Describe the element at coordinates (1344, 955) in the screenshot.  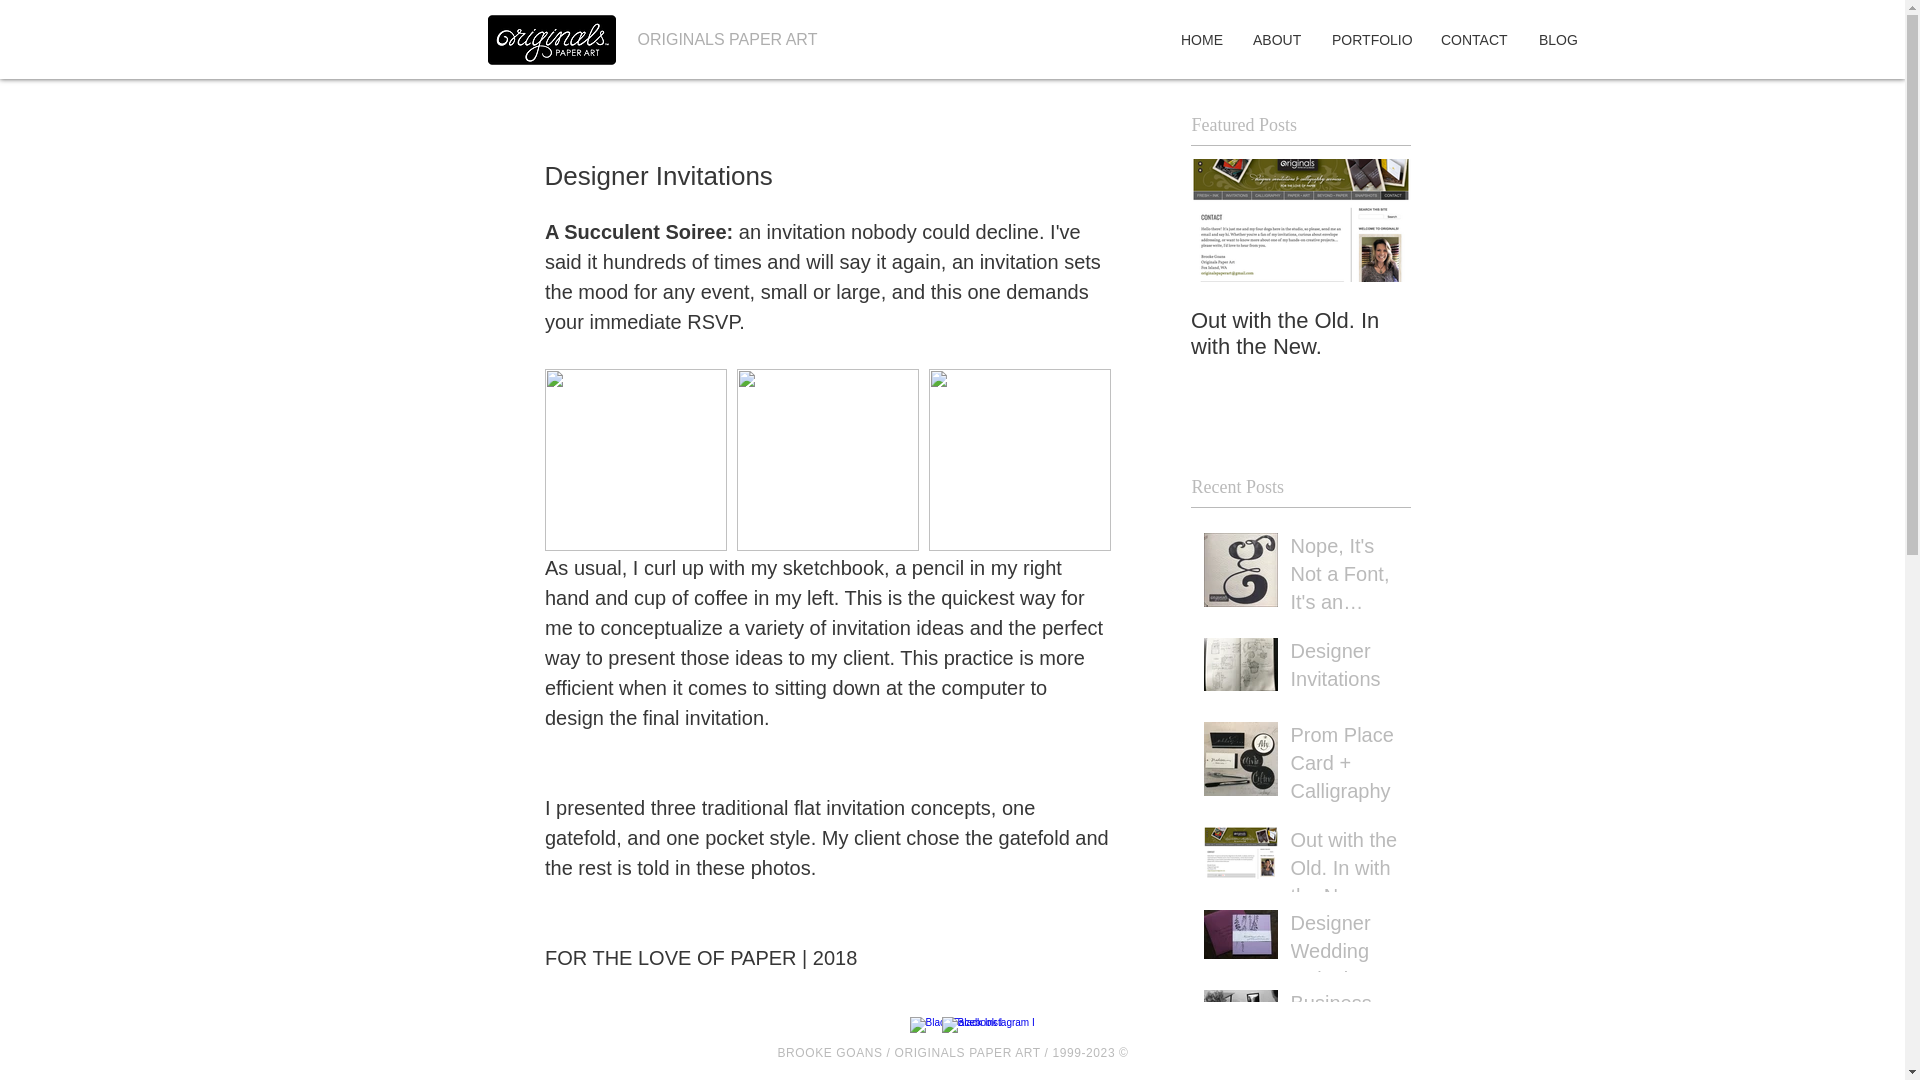
I see `Designer Wedding Invitation` at that location.